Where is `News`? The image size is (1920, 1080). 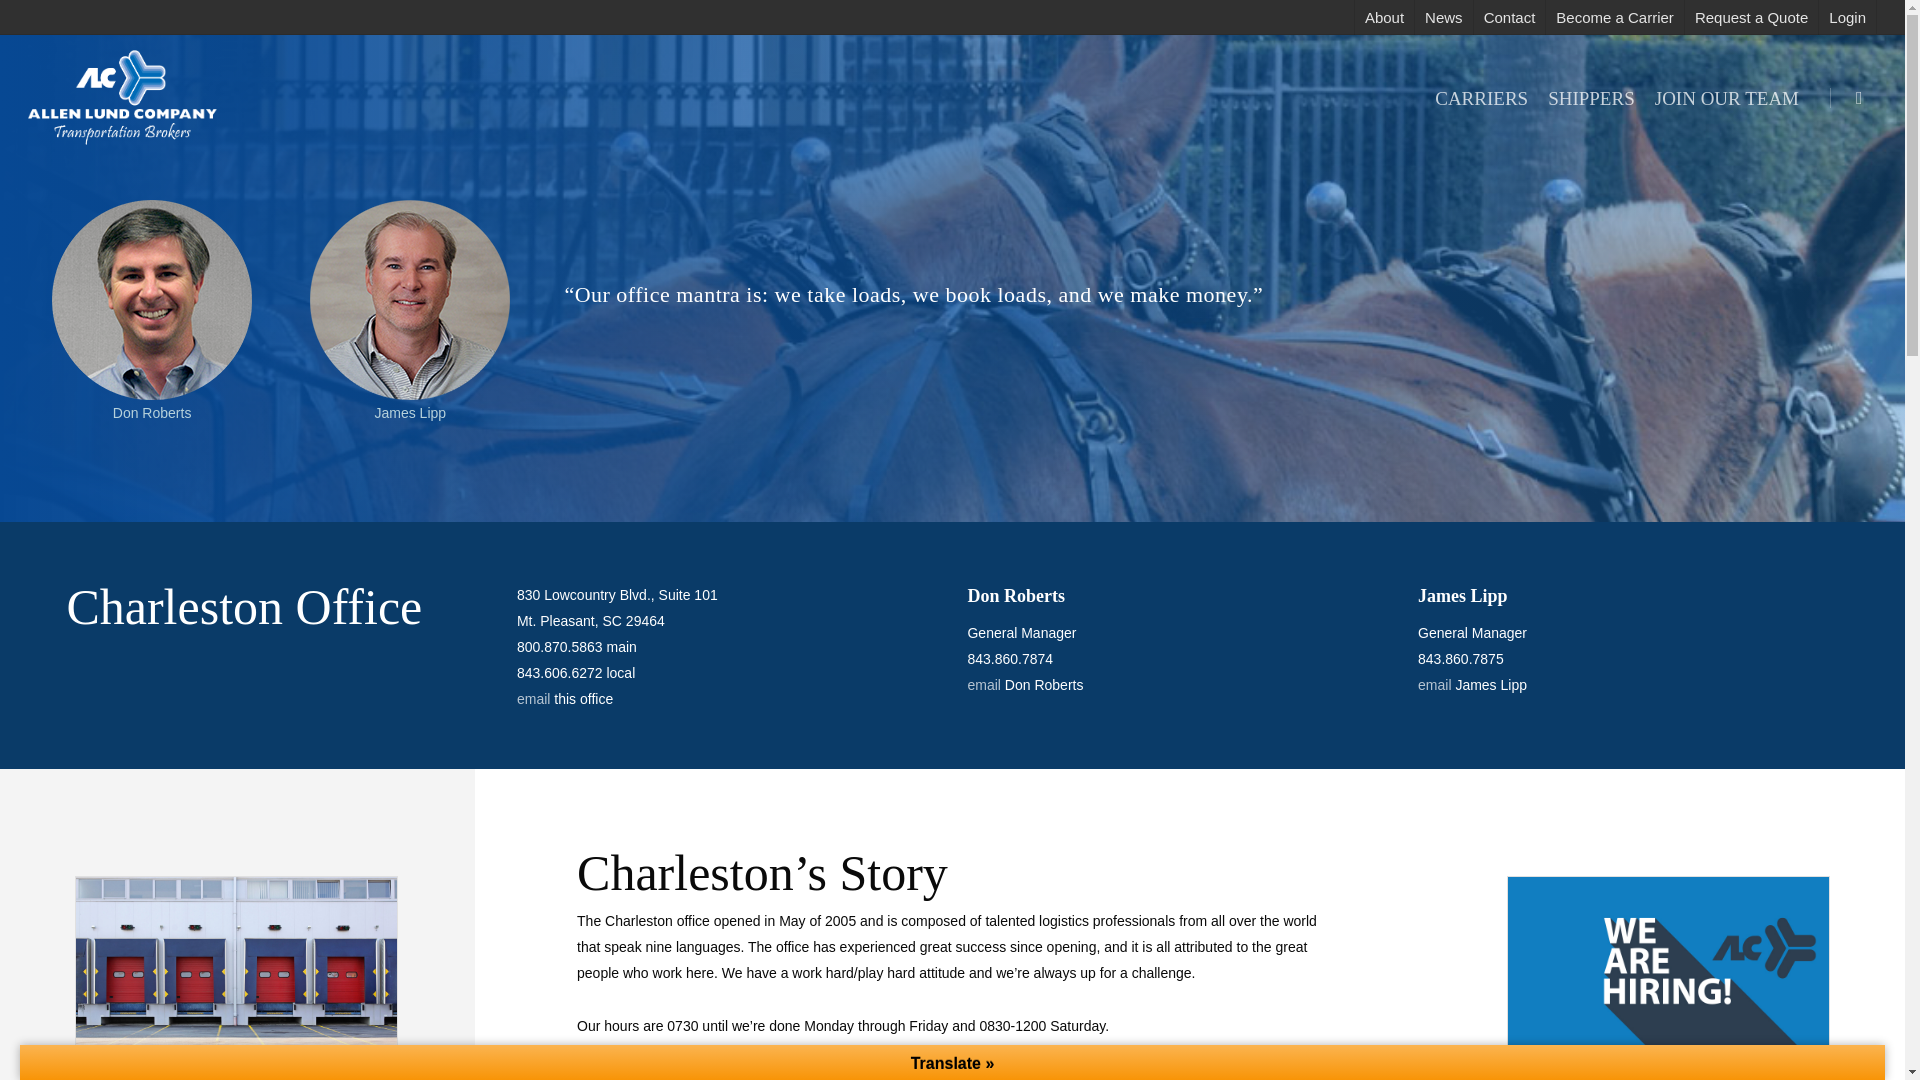 News is located at coordinates (1442, 17).